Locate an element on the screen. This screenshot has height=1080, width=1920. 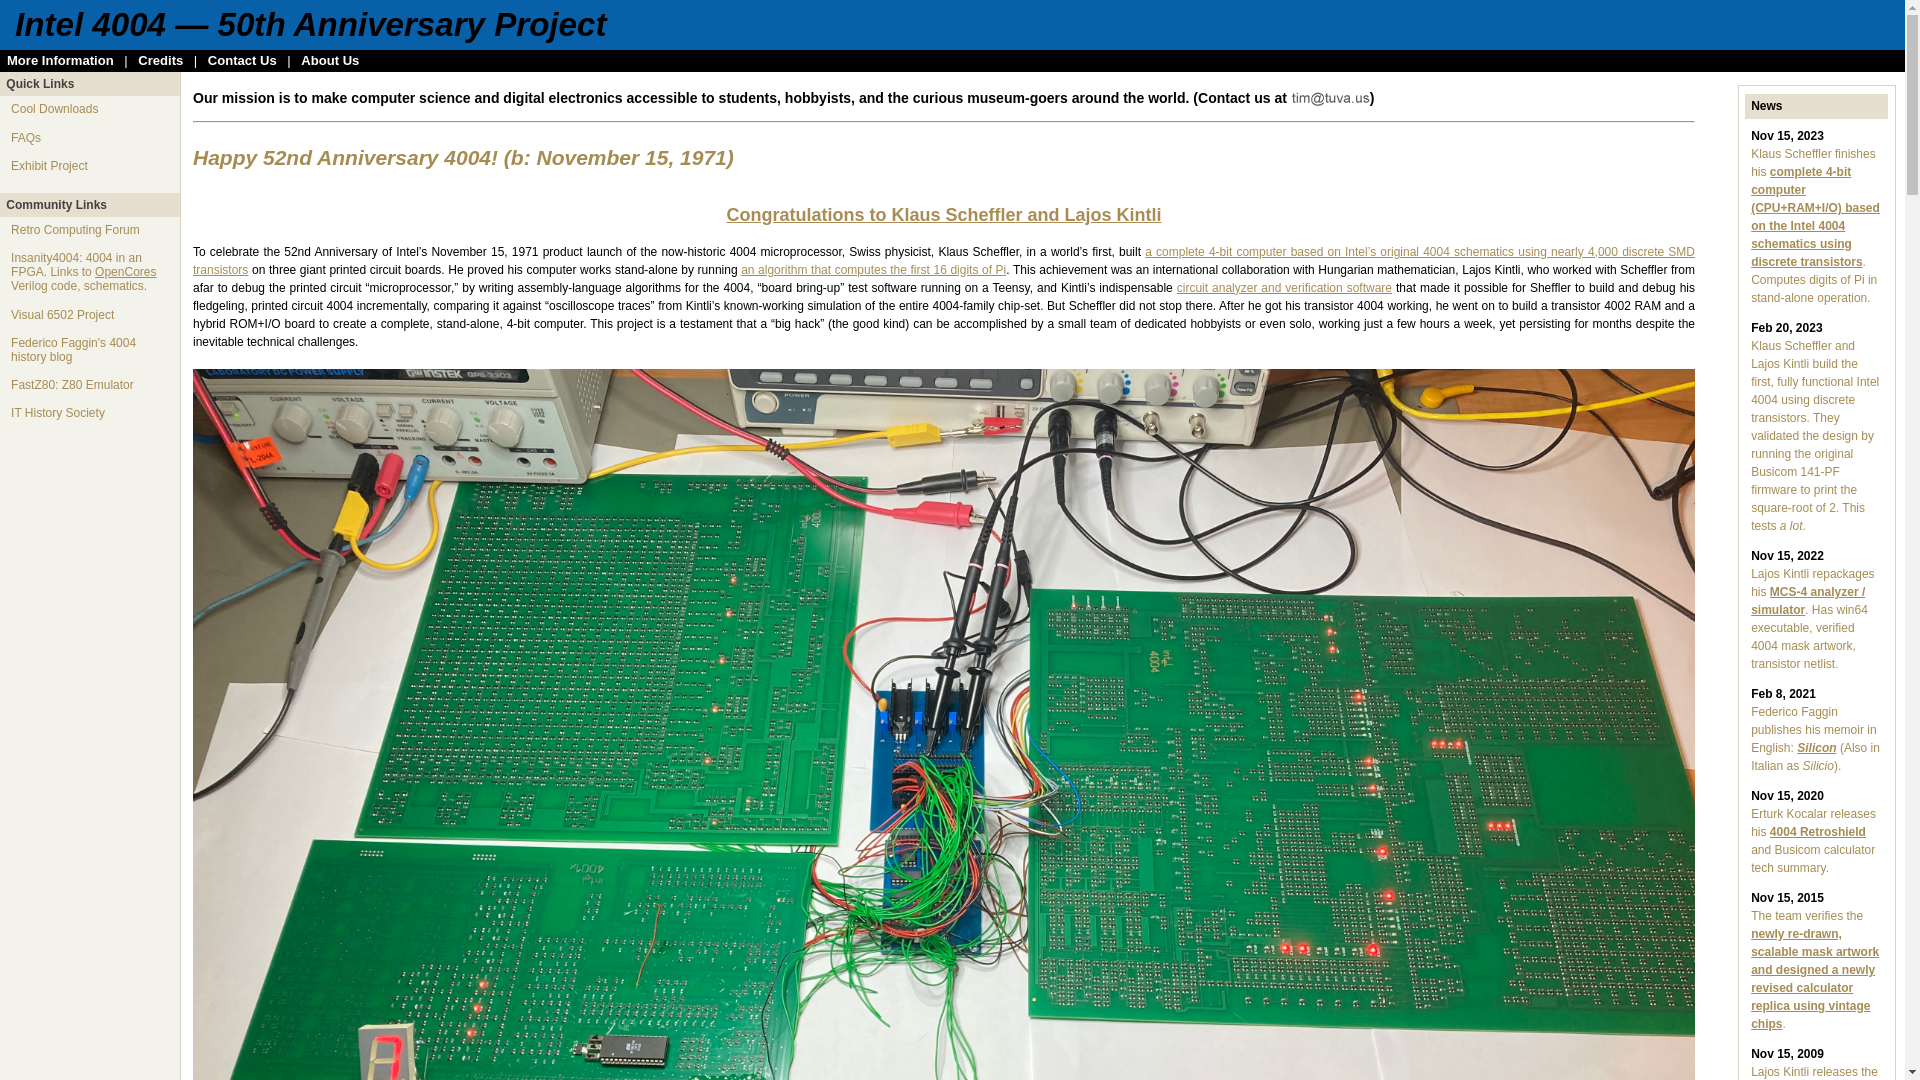
Exhibit Project is located at coordinates (50, 166).